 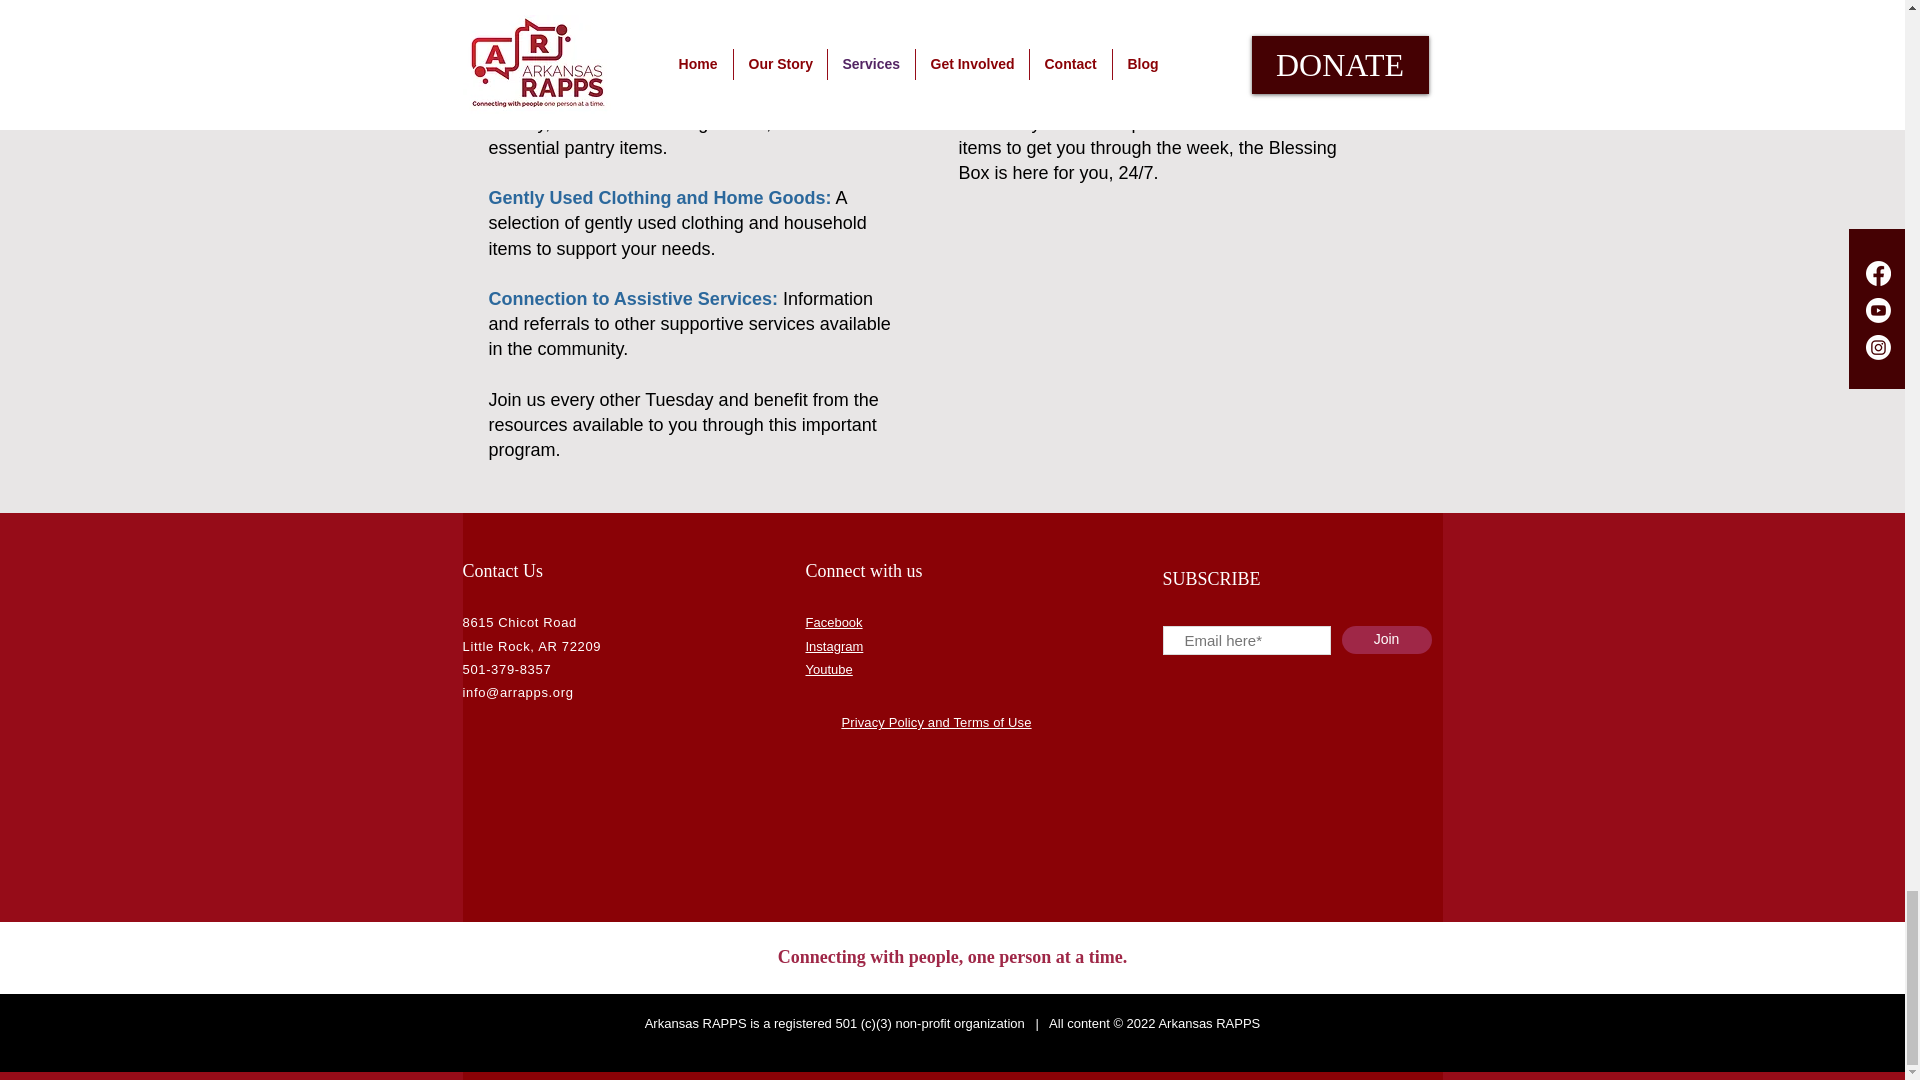 What do you see at coordinates (835, 646) in the screenshot?
I see `Instagram` at bounding box center [835, 646].